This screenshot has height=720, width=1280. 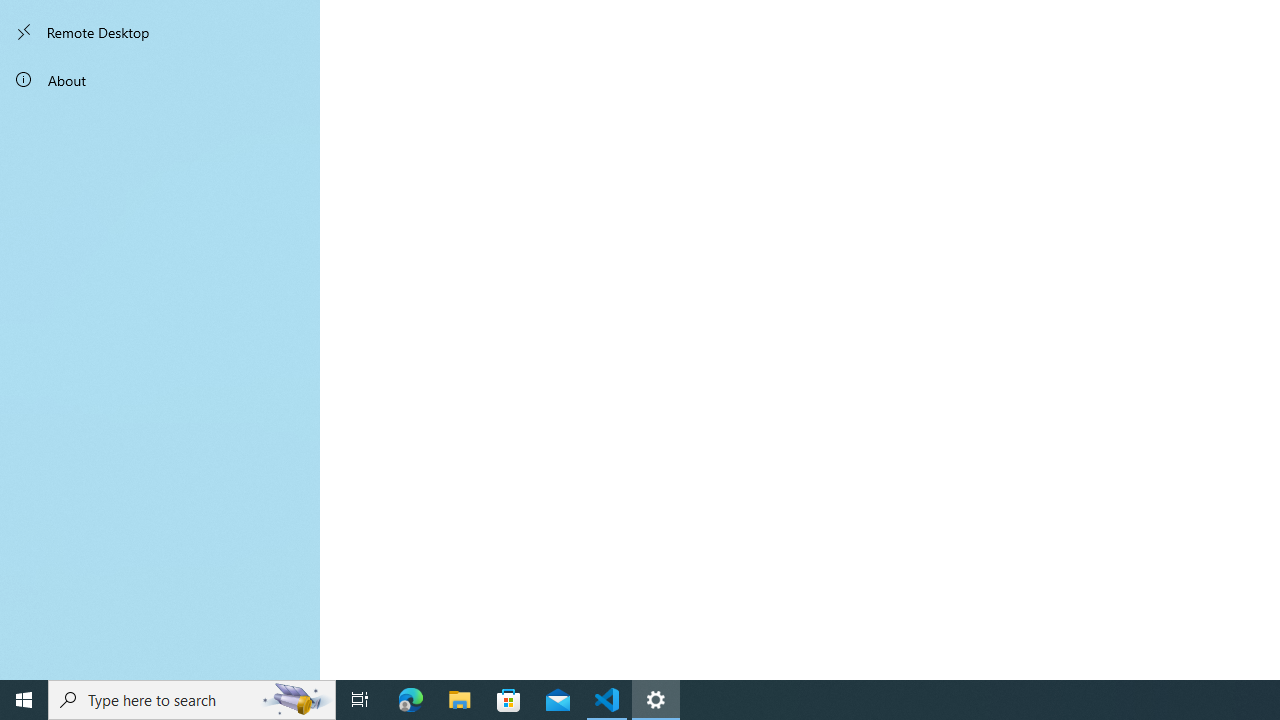 What do you see at coordinates (460, 700) in the screenshot?
I see `File Explorer` at bounding box center [460, 700].